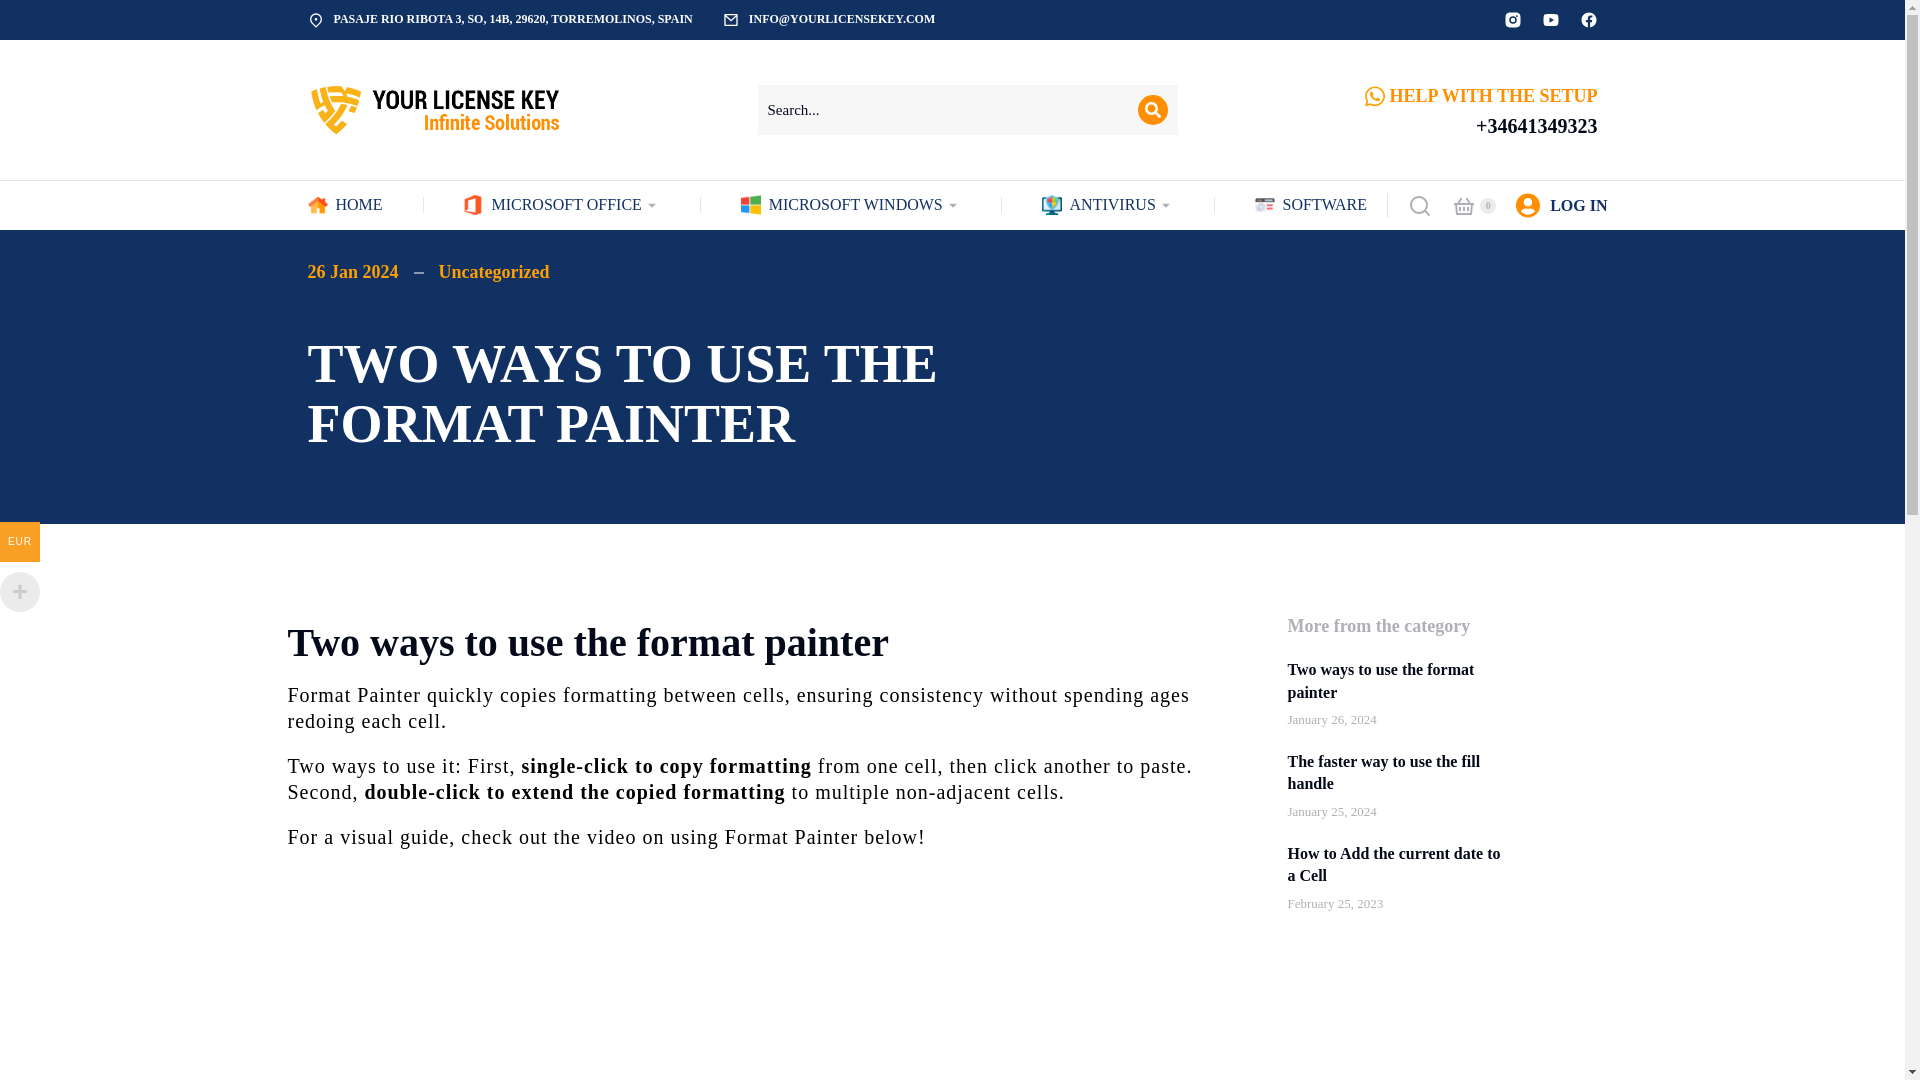  I want to click on 2:25 am, so click(1336, 904).